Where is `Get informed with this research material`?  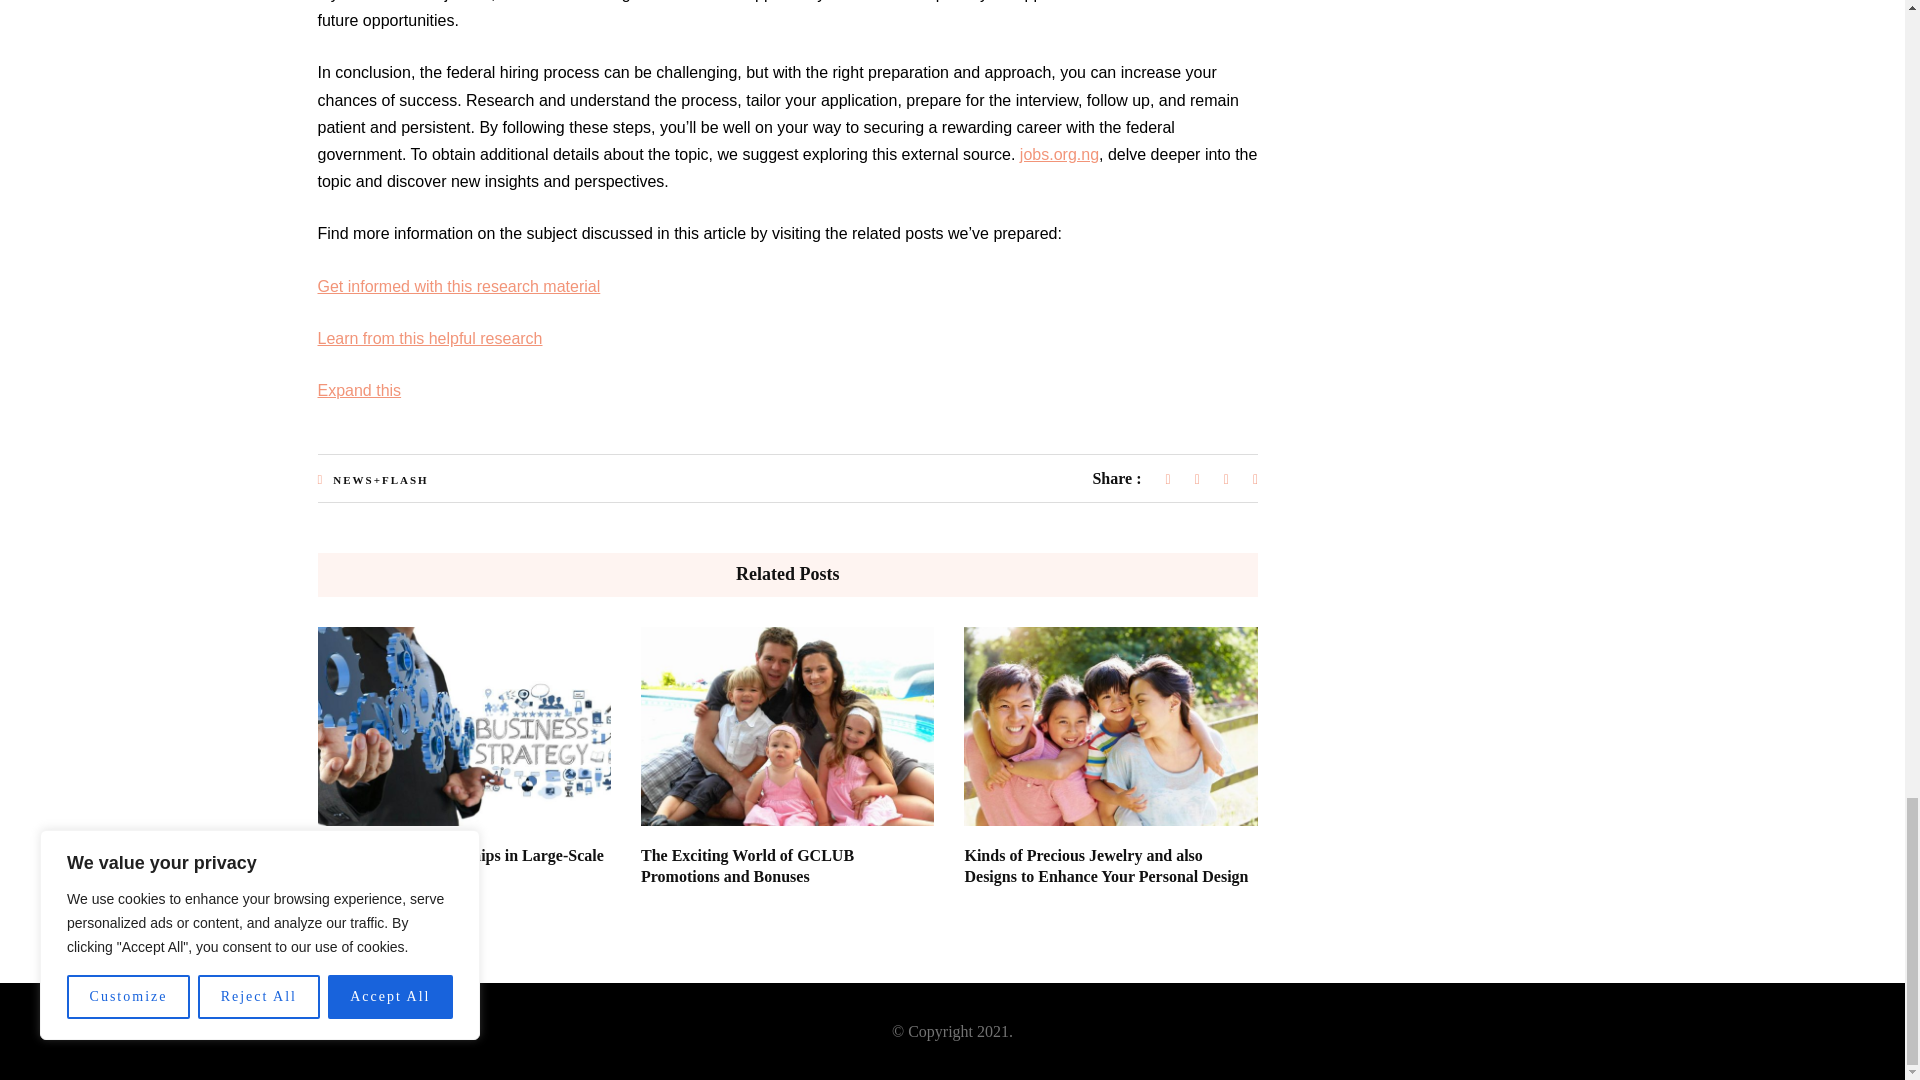 Get informed with this research material is located at coordinates (459, 286).